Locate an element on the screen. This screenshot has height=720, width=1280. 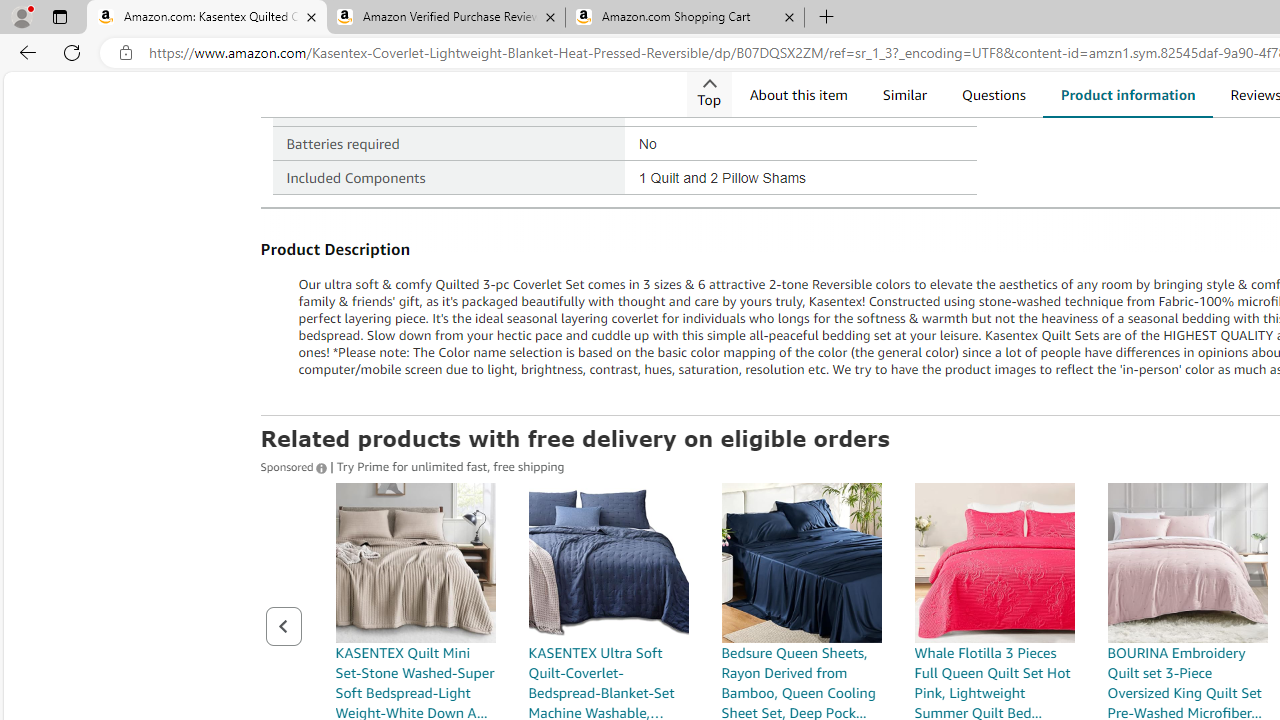
Amazon.com Shopping Cart is located at coordinates (684, 18).